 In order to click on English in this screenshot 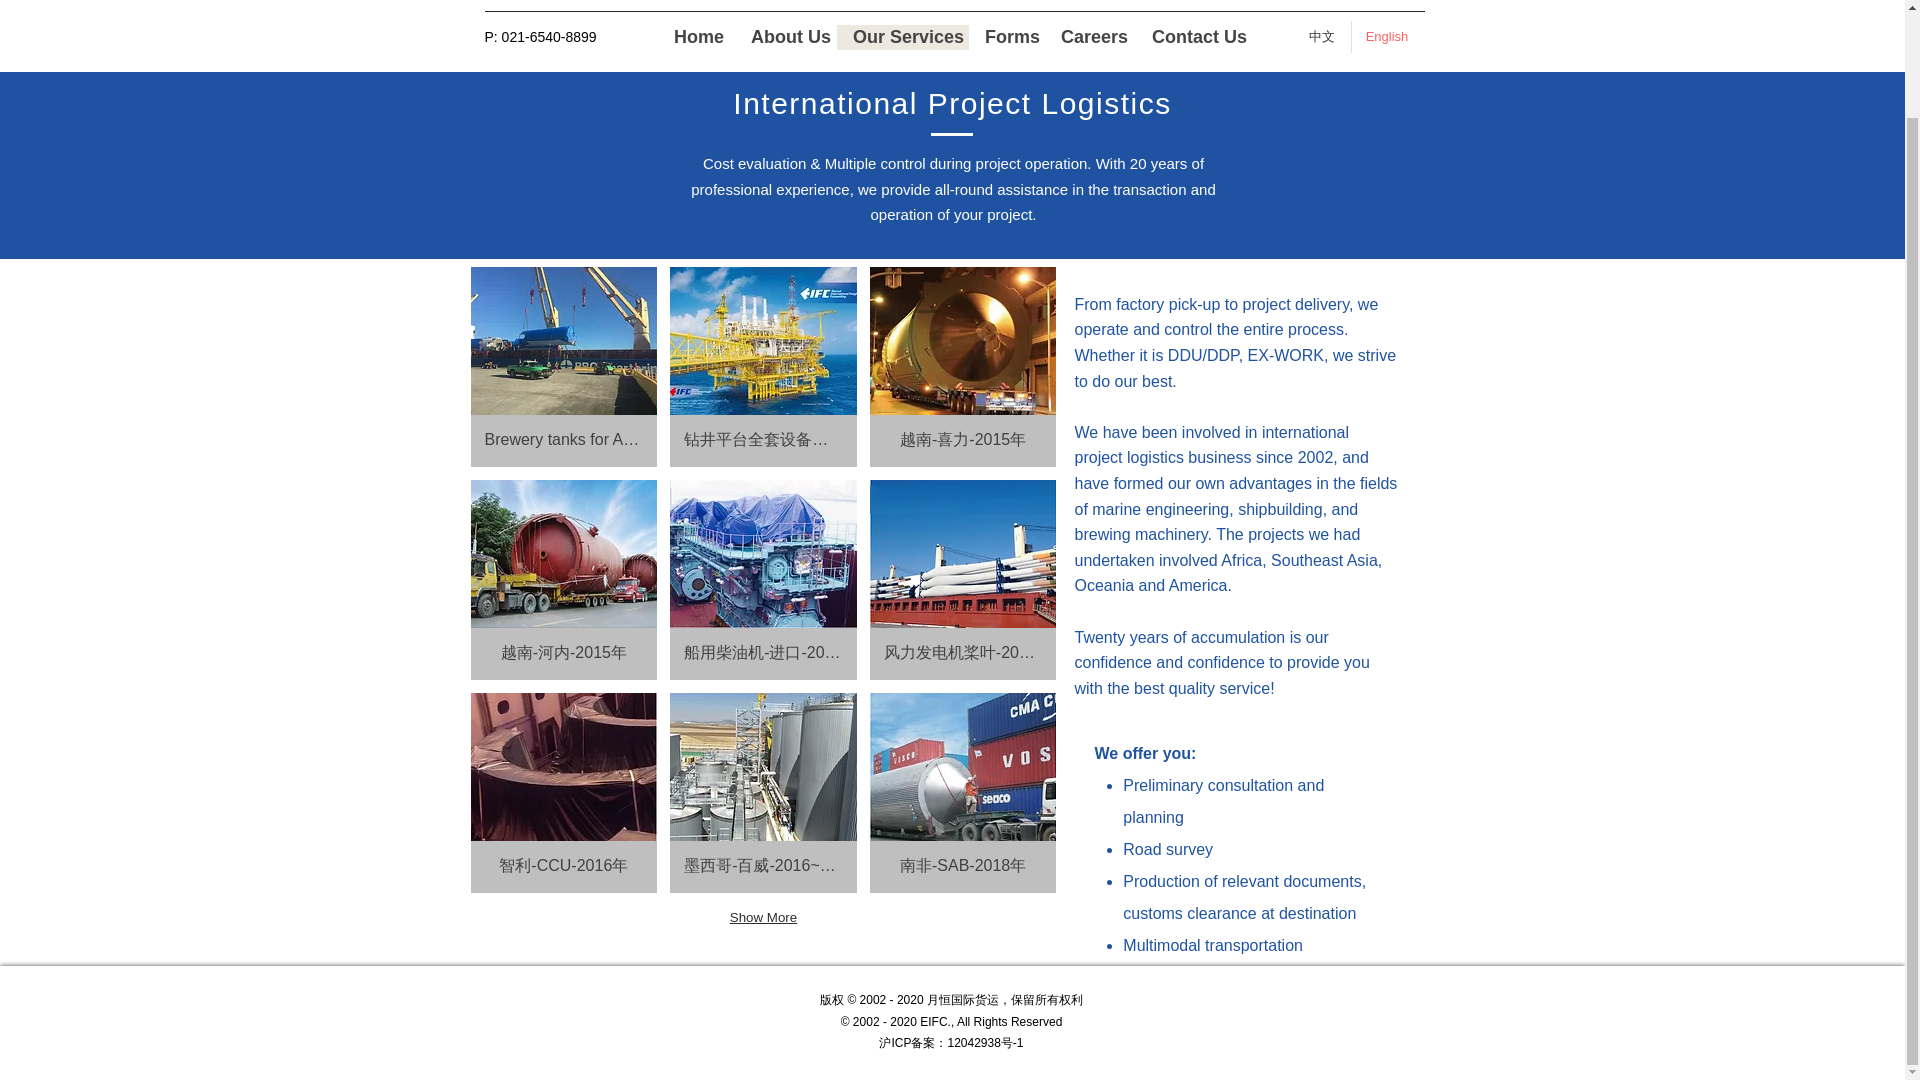, I will do `click(1388, 36)`.